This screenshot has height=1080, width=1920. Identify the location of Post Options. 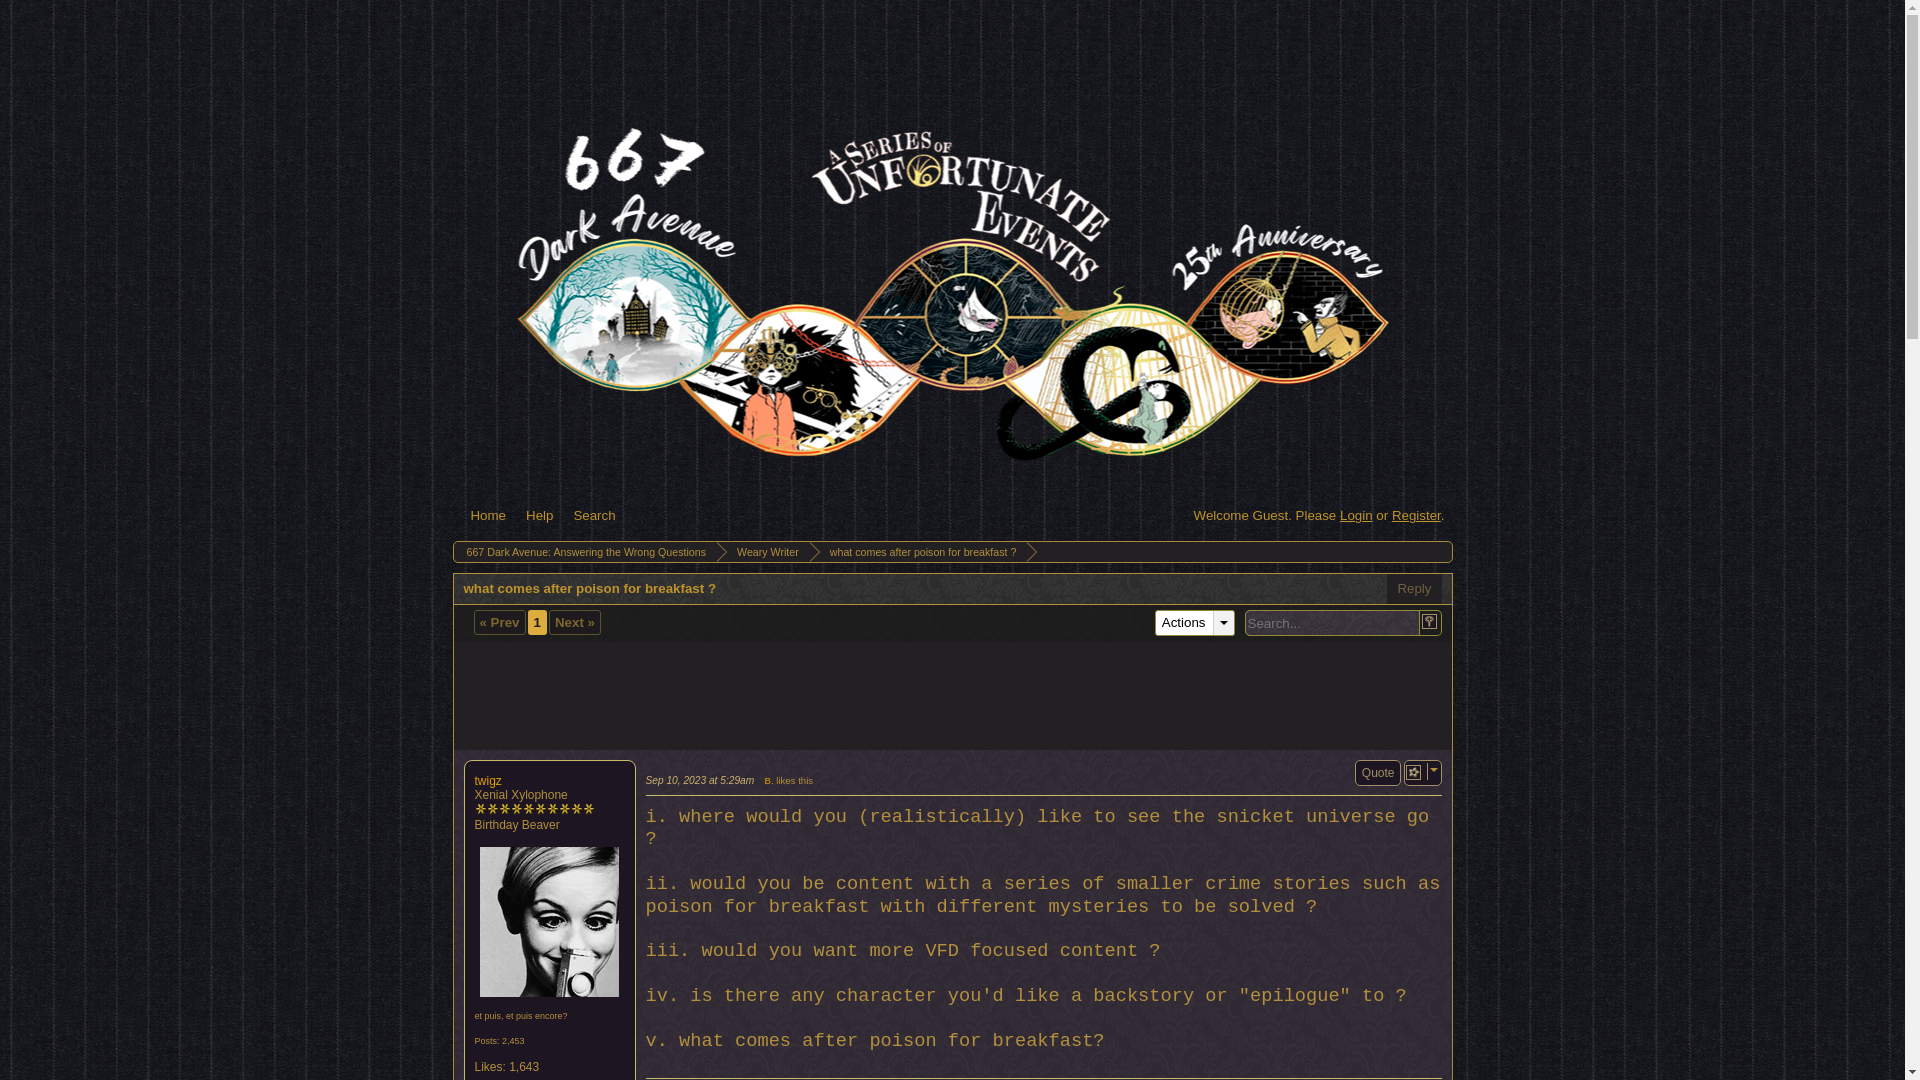
(1412, 772).